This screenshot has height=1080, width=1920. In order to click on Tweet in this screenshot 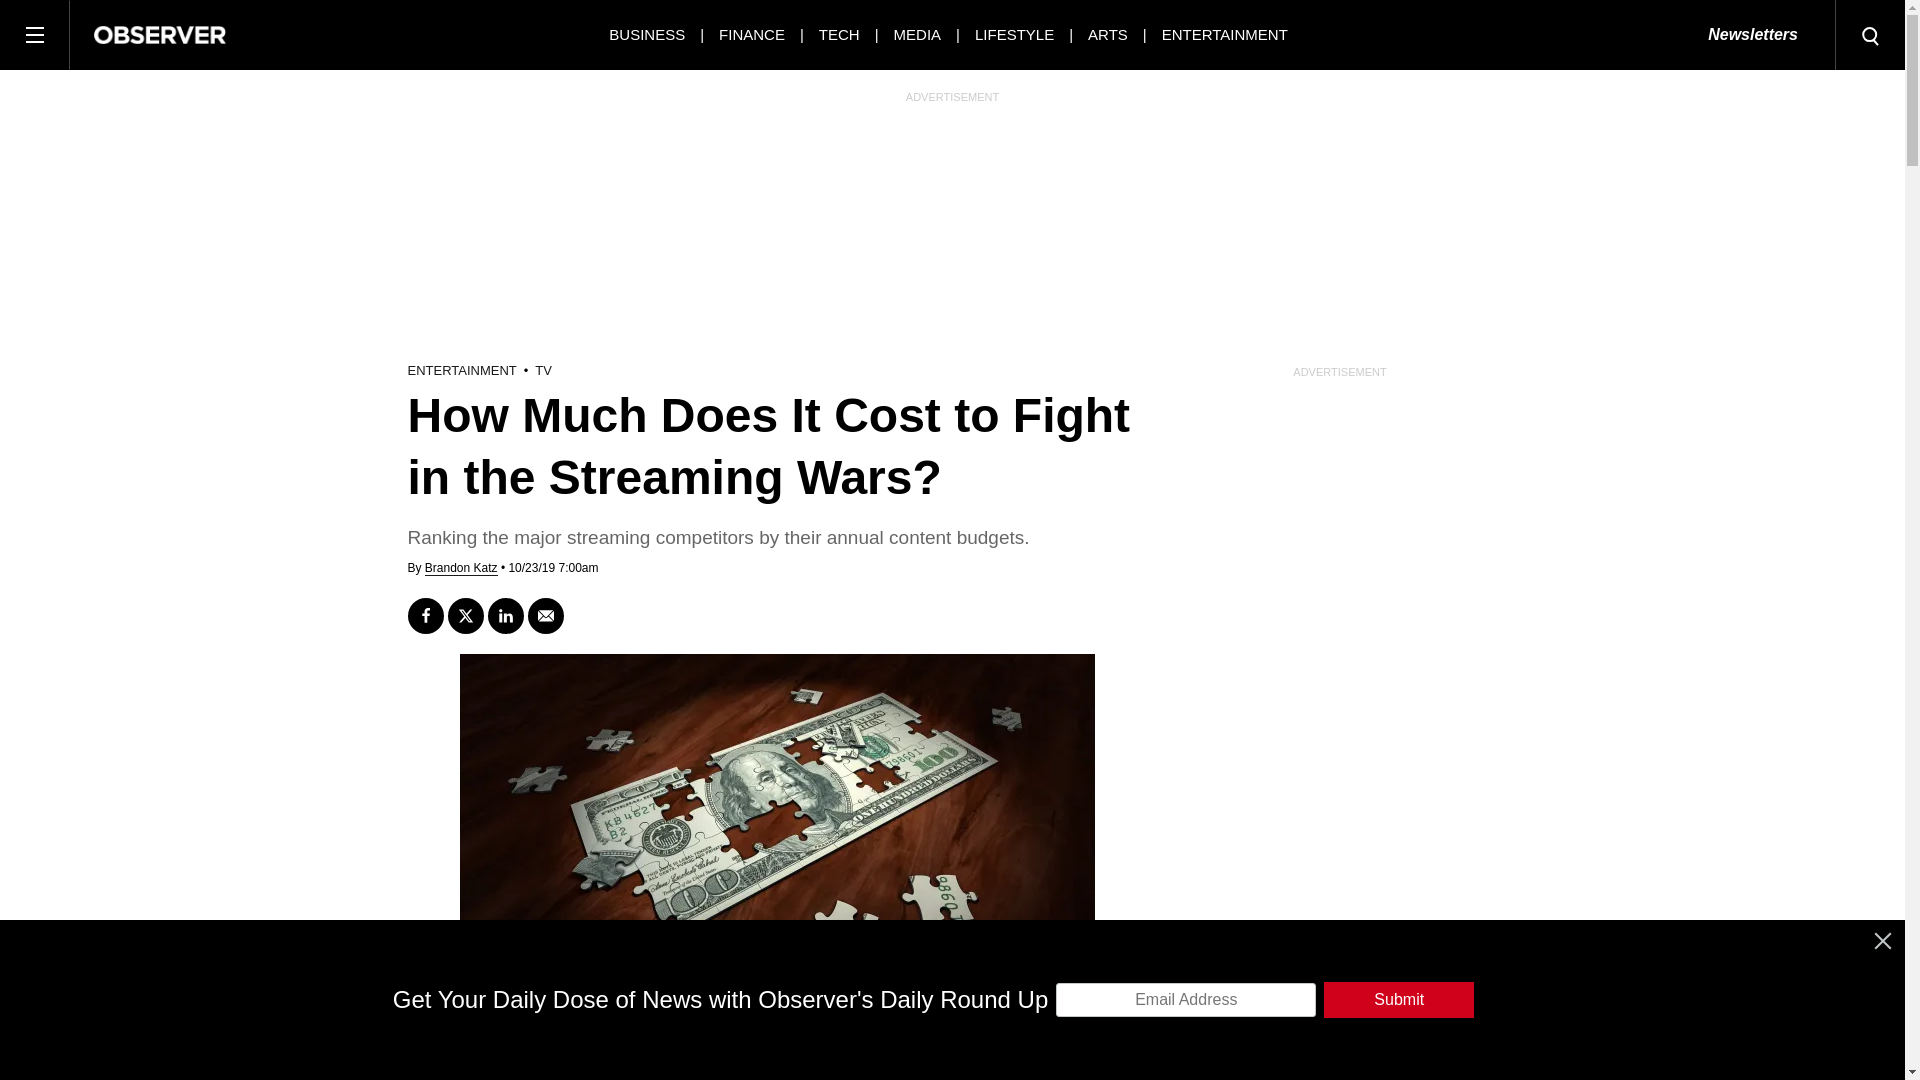, I will do `click(465, 616)`.